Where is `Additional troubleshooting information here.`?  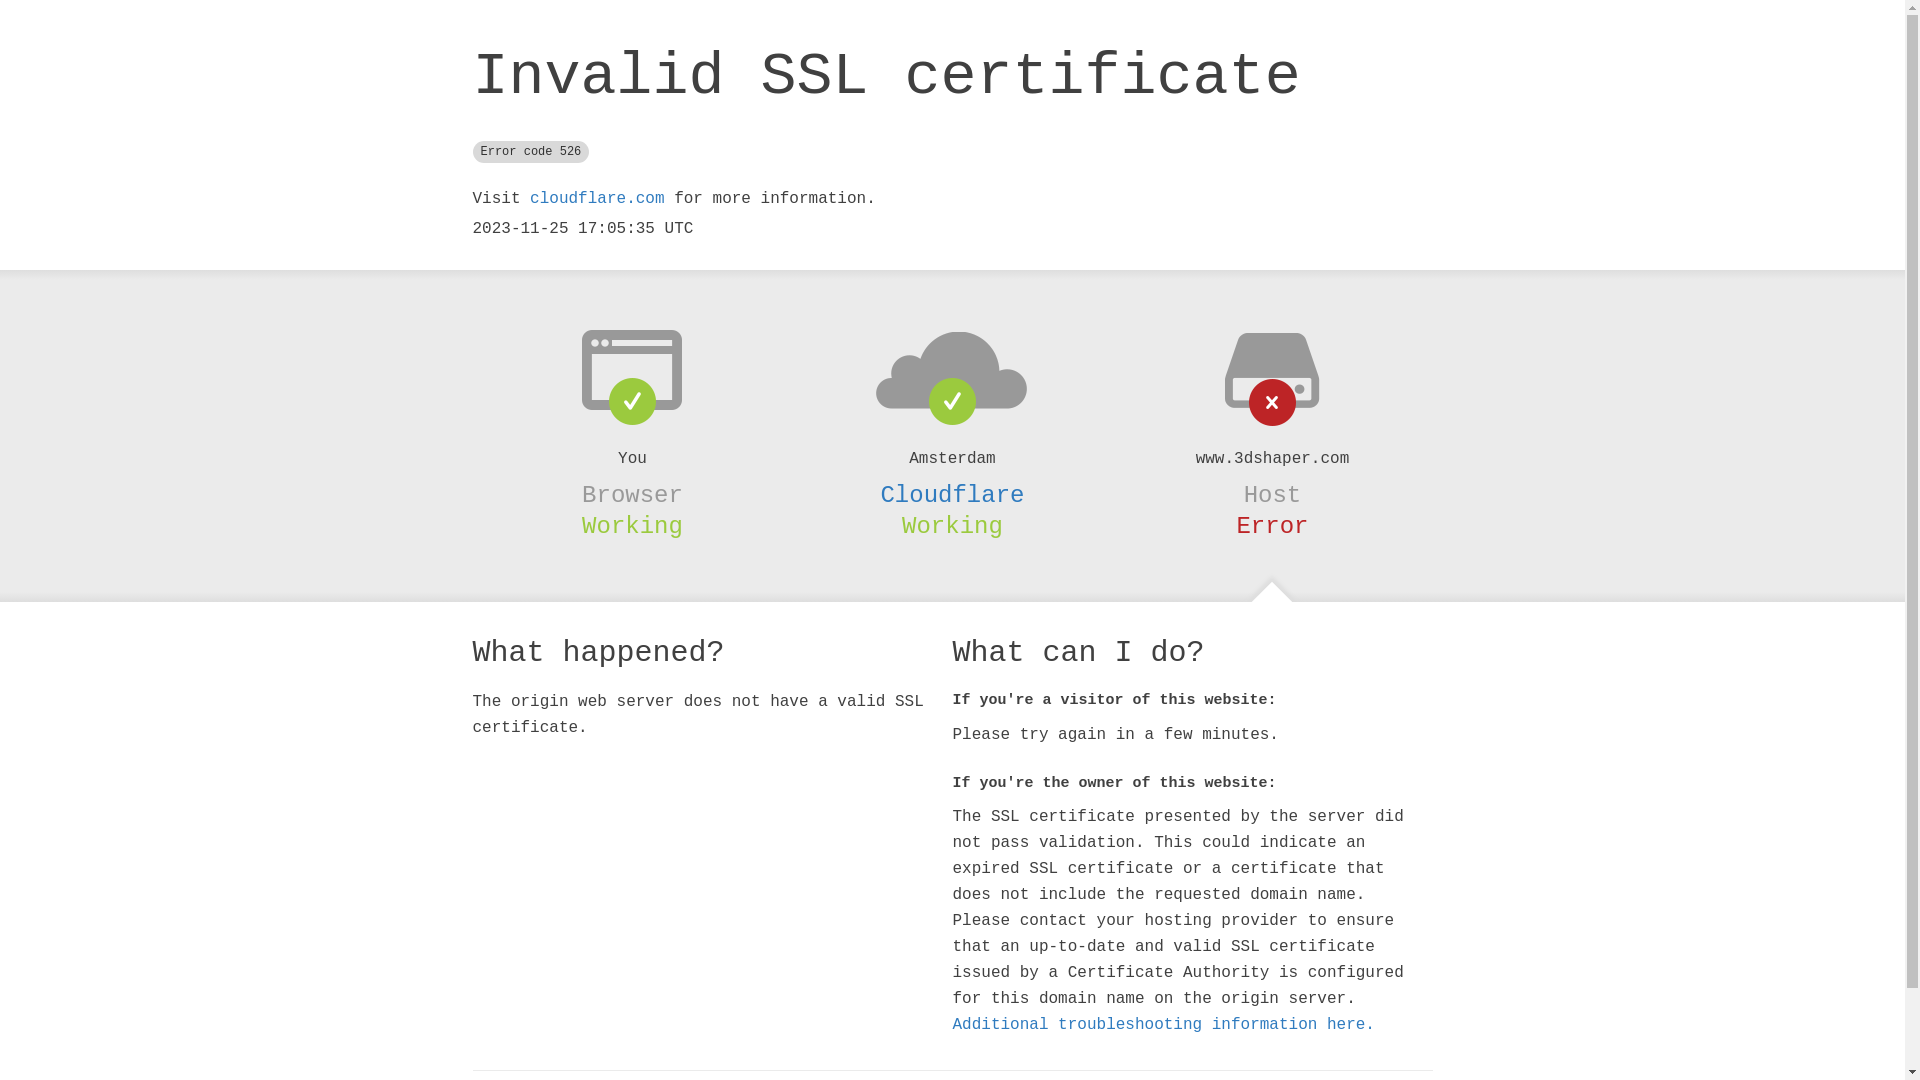
Additional troubleshooting information here. is located at coordinates (1163, 1025).